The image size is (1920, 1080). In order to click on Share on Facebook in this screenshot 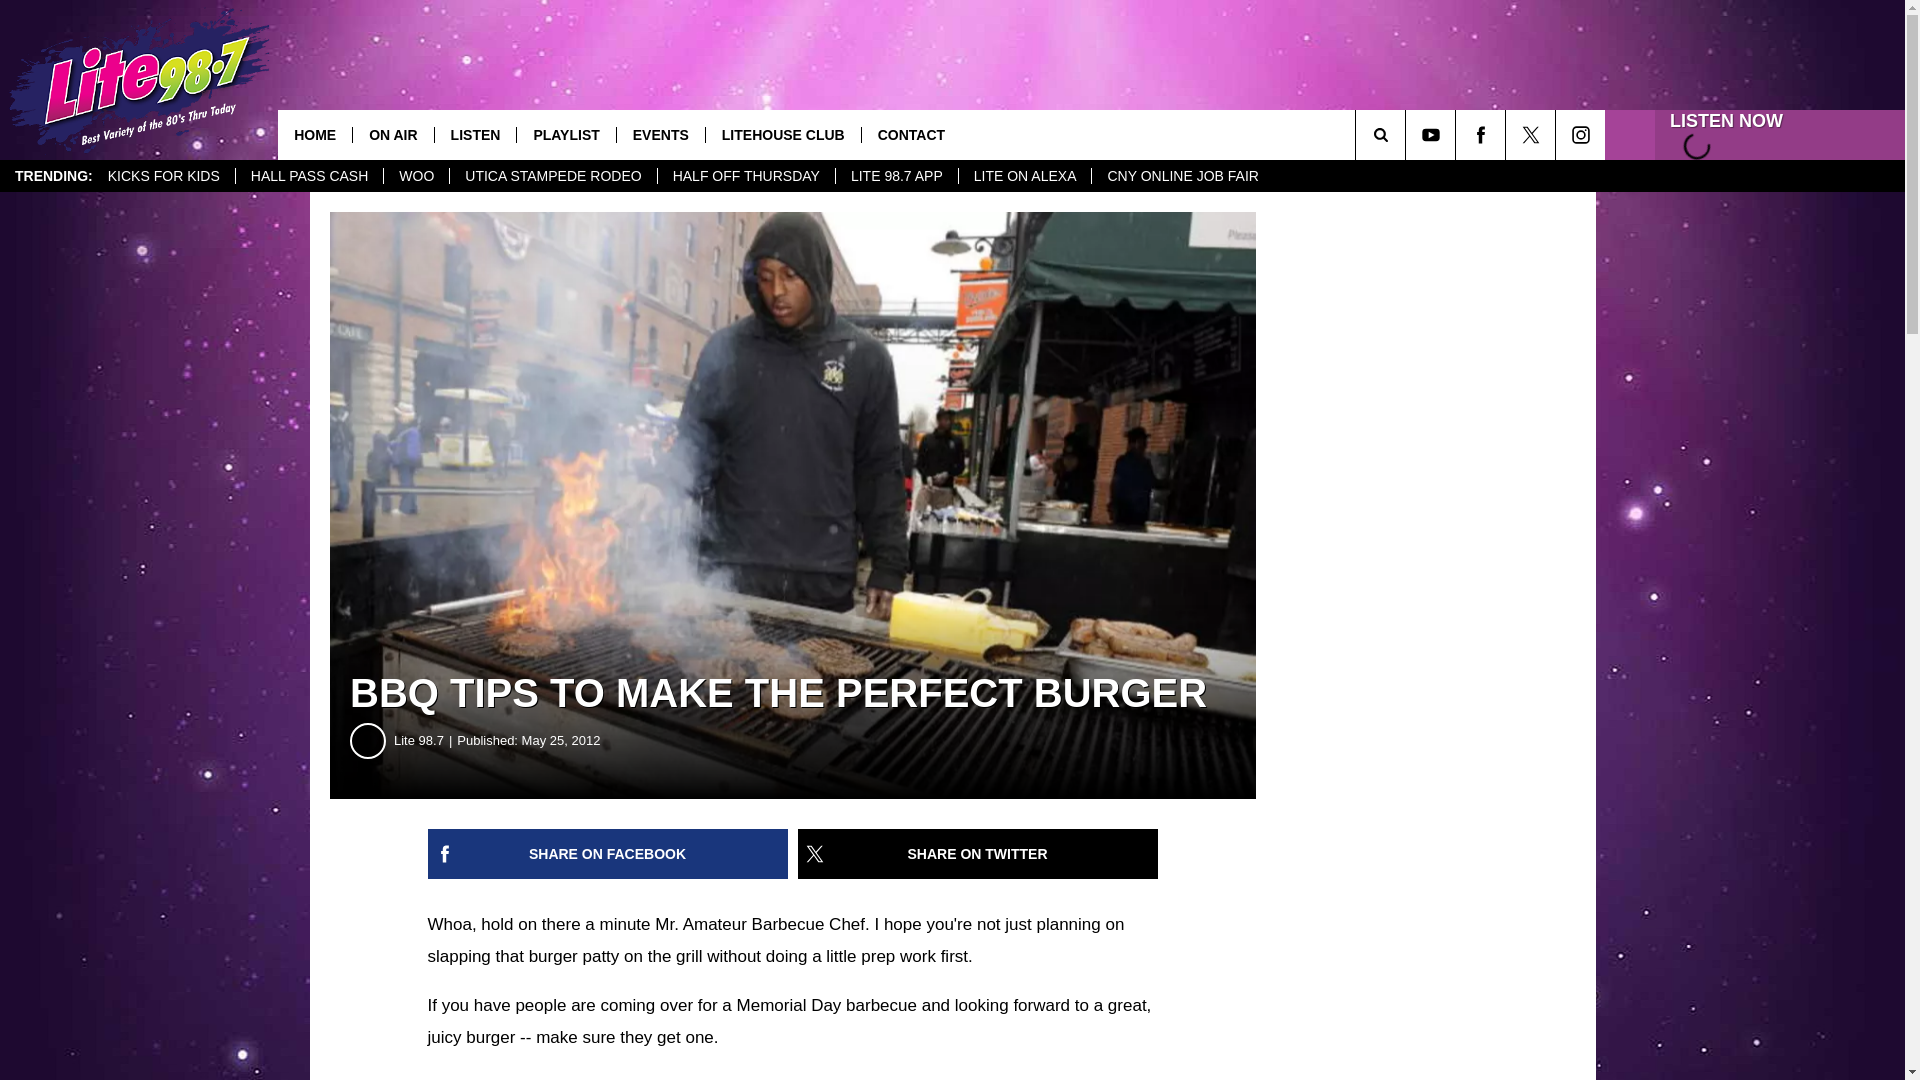, I will do `click(608, 854)`.